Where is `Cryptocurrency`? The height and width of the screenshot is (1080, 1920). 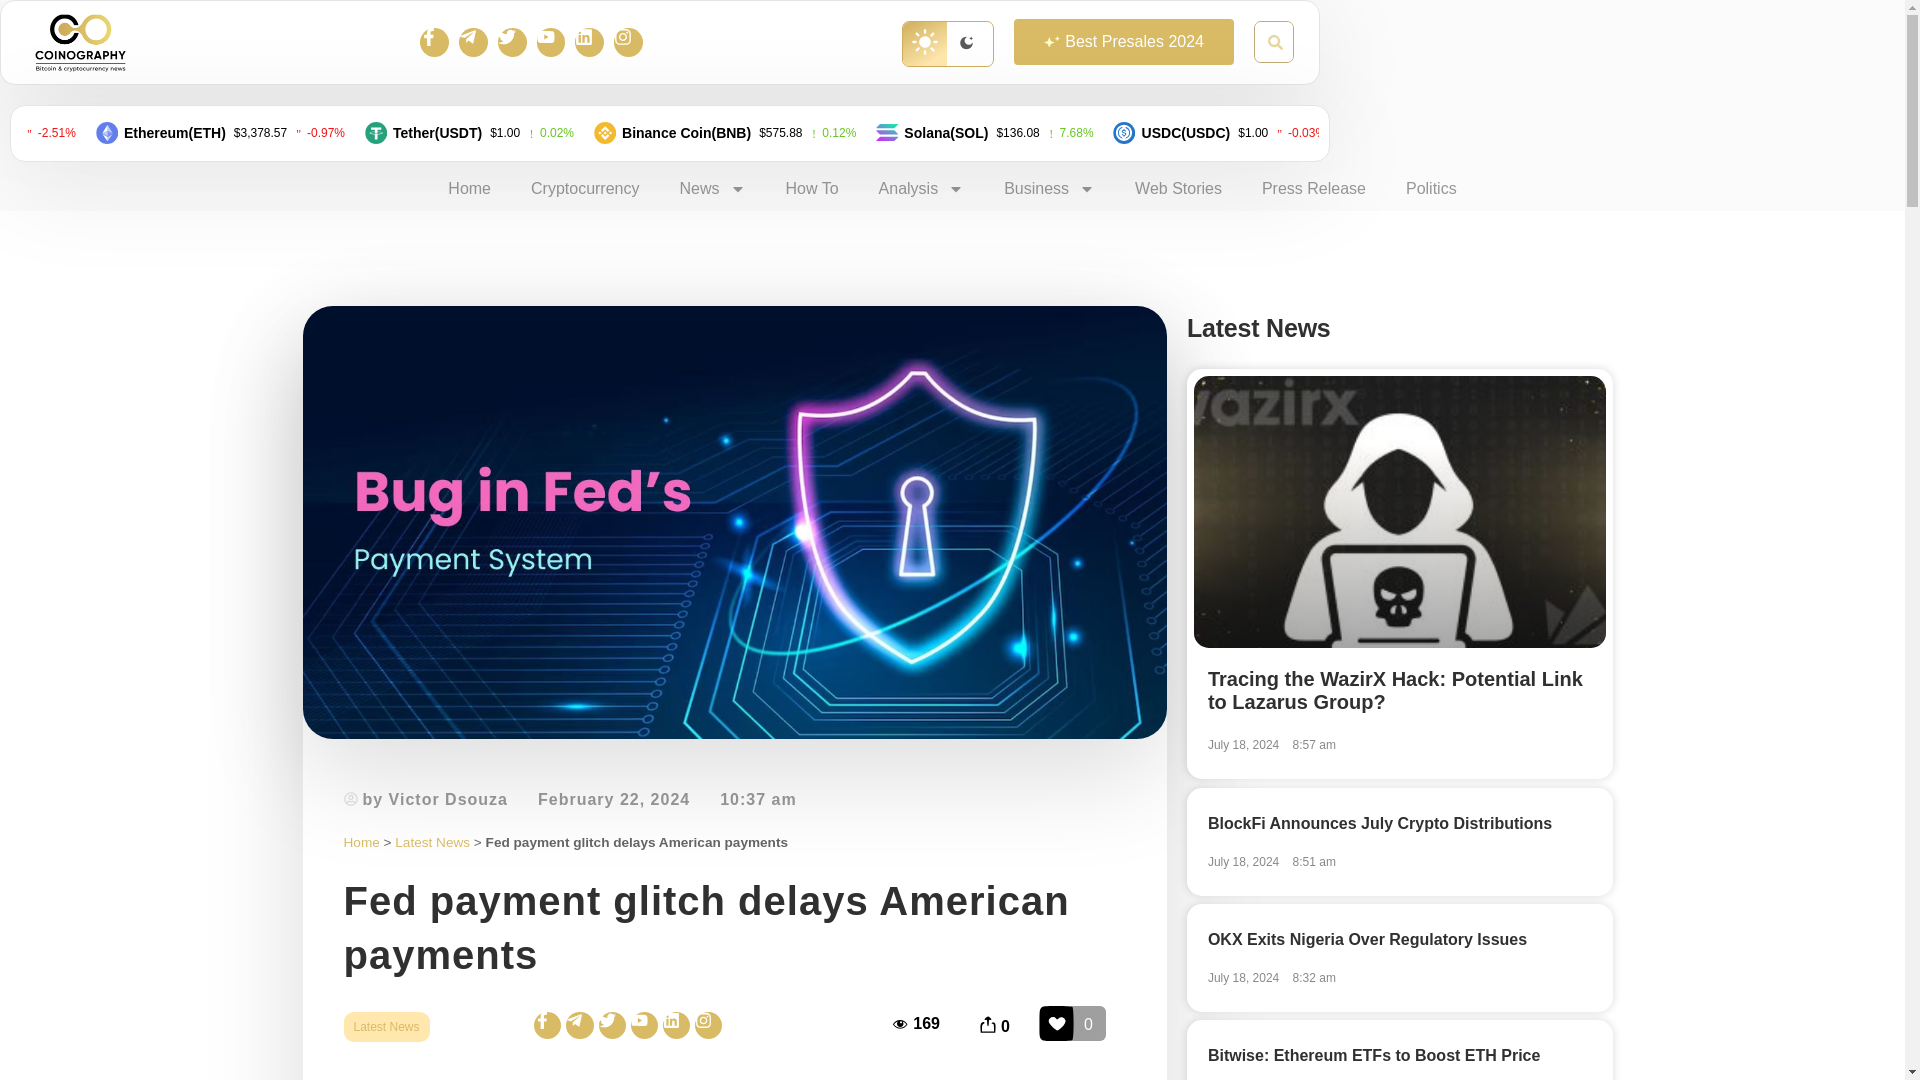
Cryptocurrency is located at coordinates (584, 188).